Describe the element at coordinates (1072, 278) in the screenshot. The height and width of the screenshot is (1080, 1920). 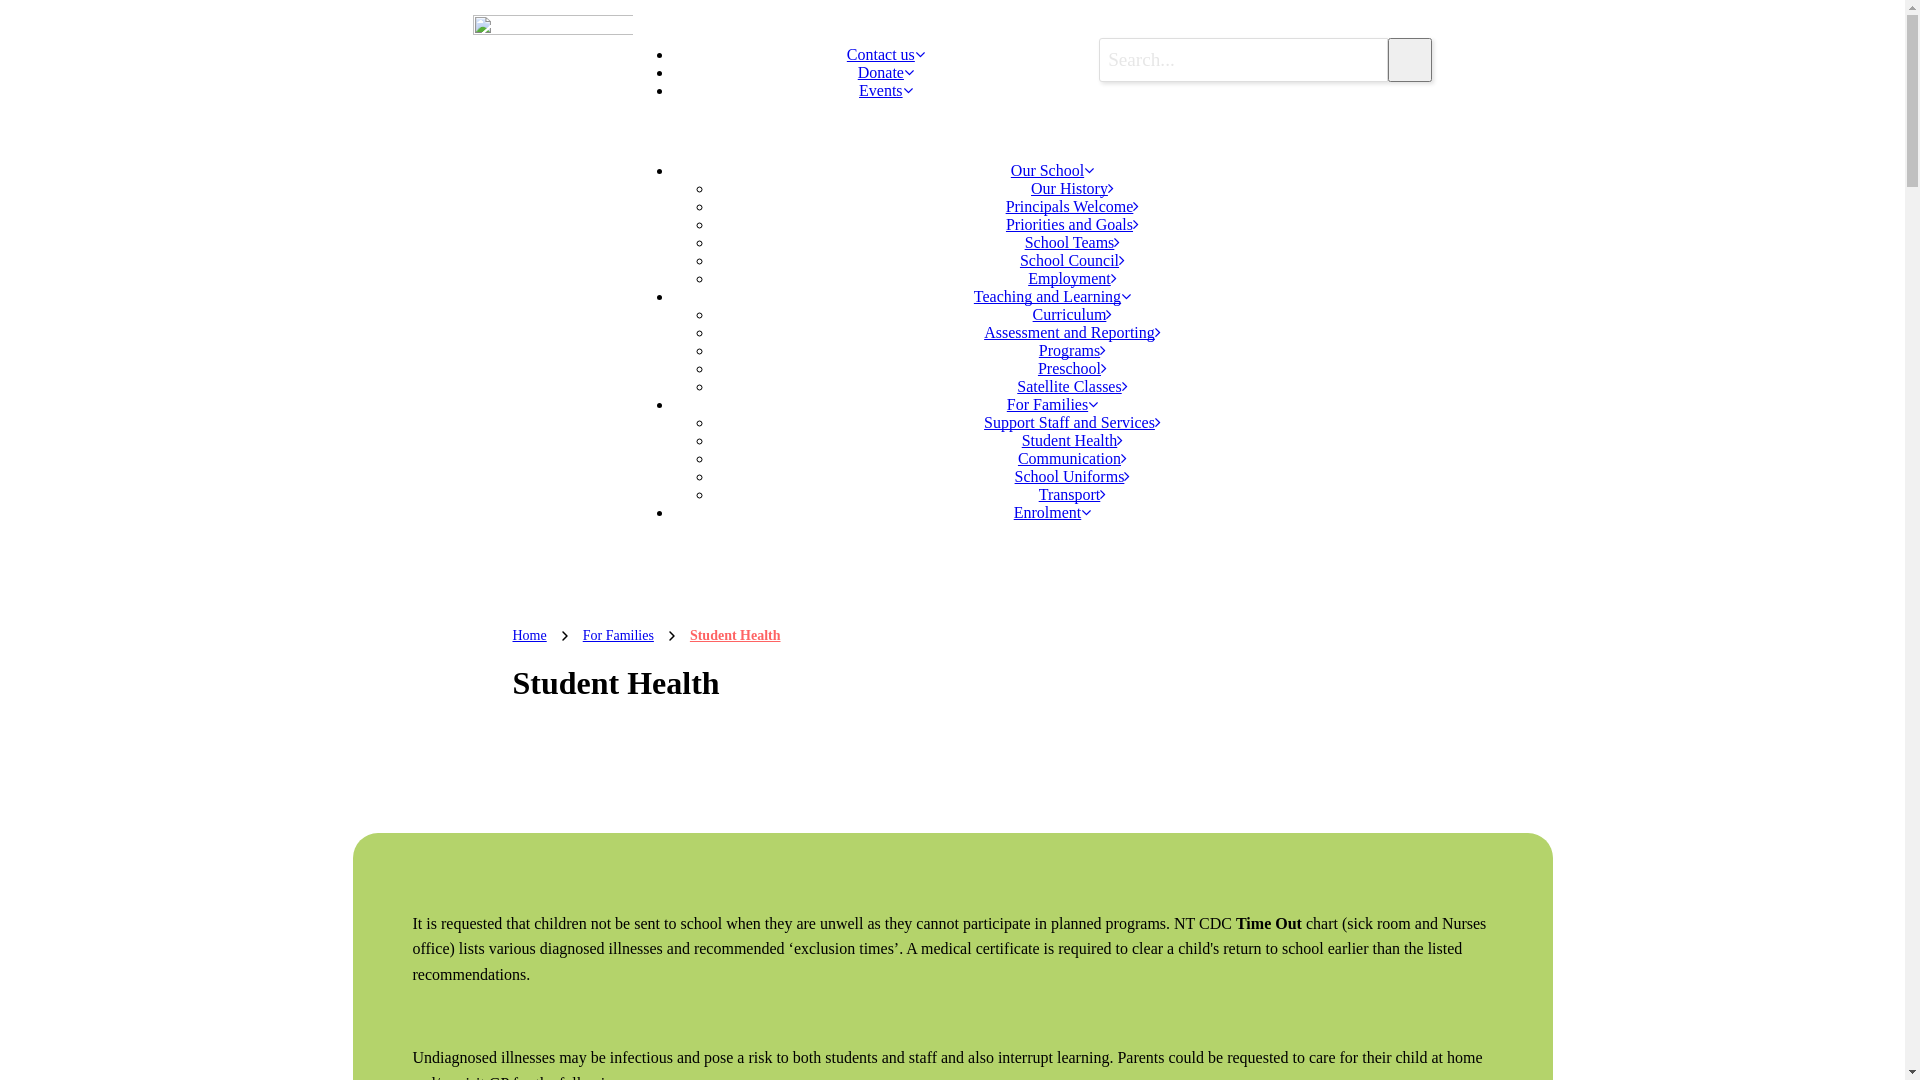
I see `Employment` at that location.